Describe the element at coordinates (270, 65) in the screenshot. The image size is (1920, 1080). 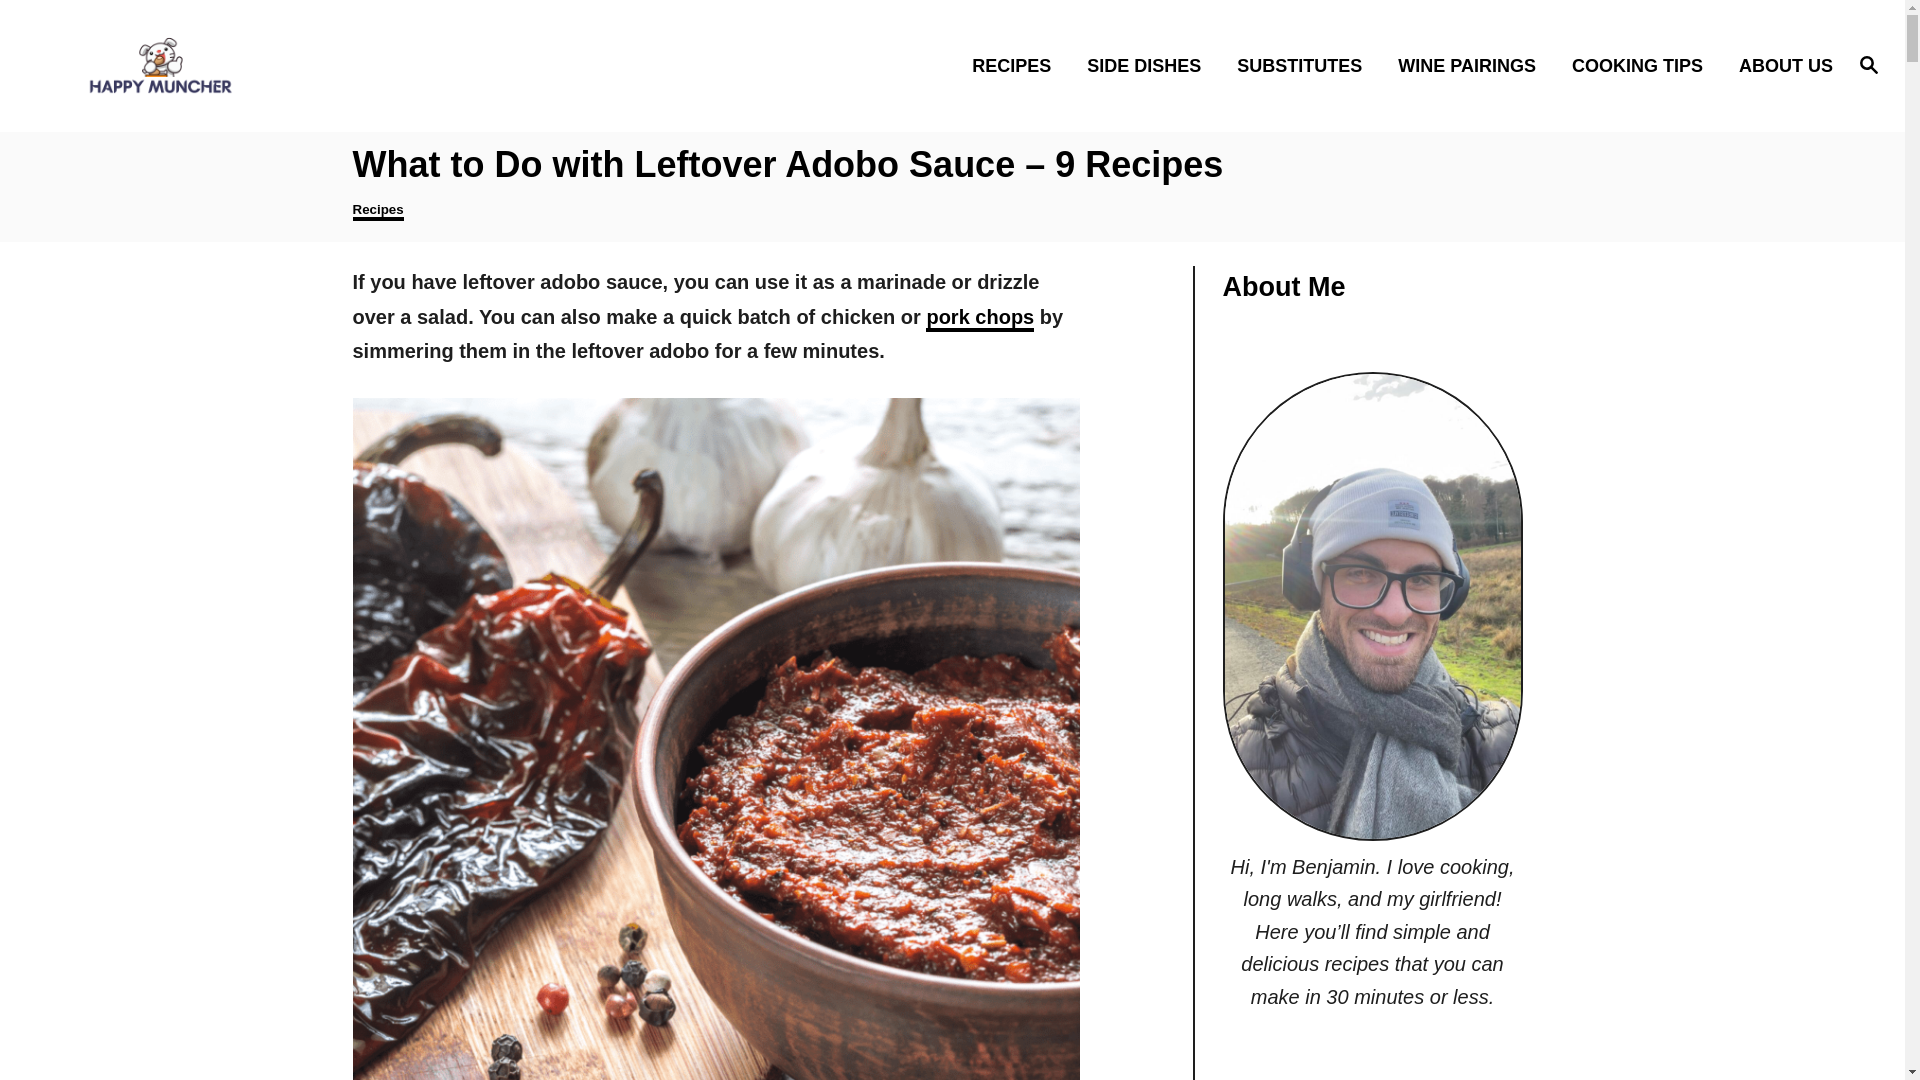
I see `Happy Muncher` at that location.